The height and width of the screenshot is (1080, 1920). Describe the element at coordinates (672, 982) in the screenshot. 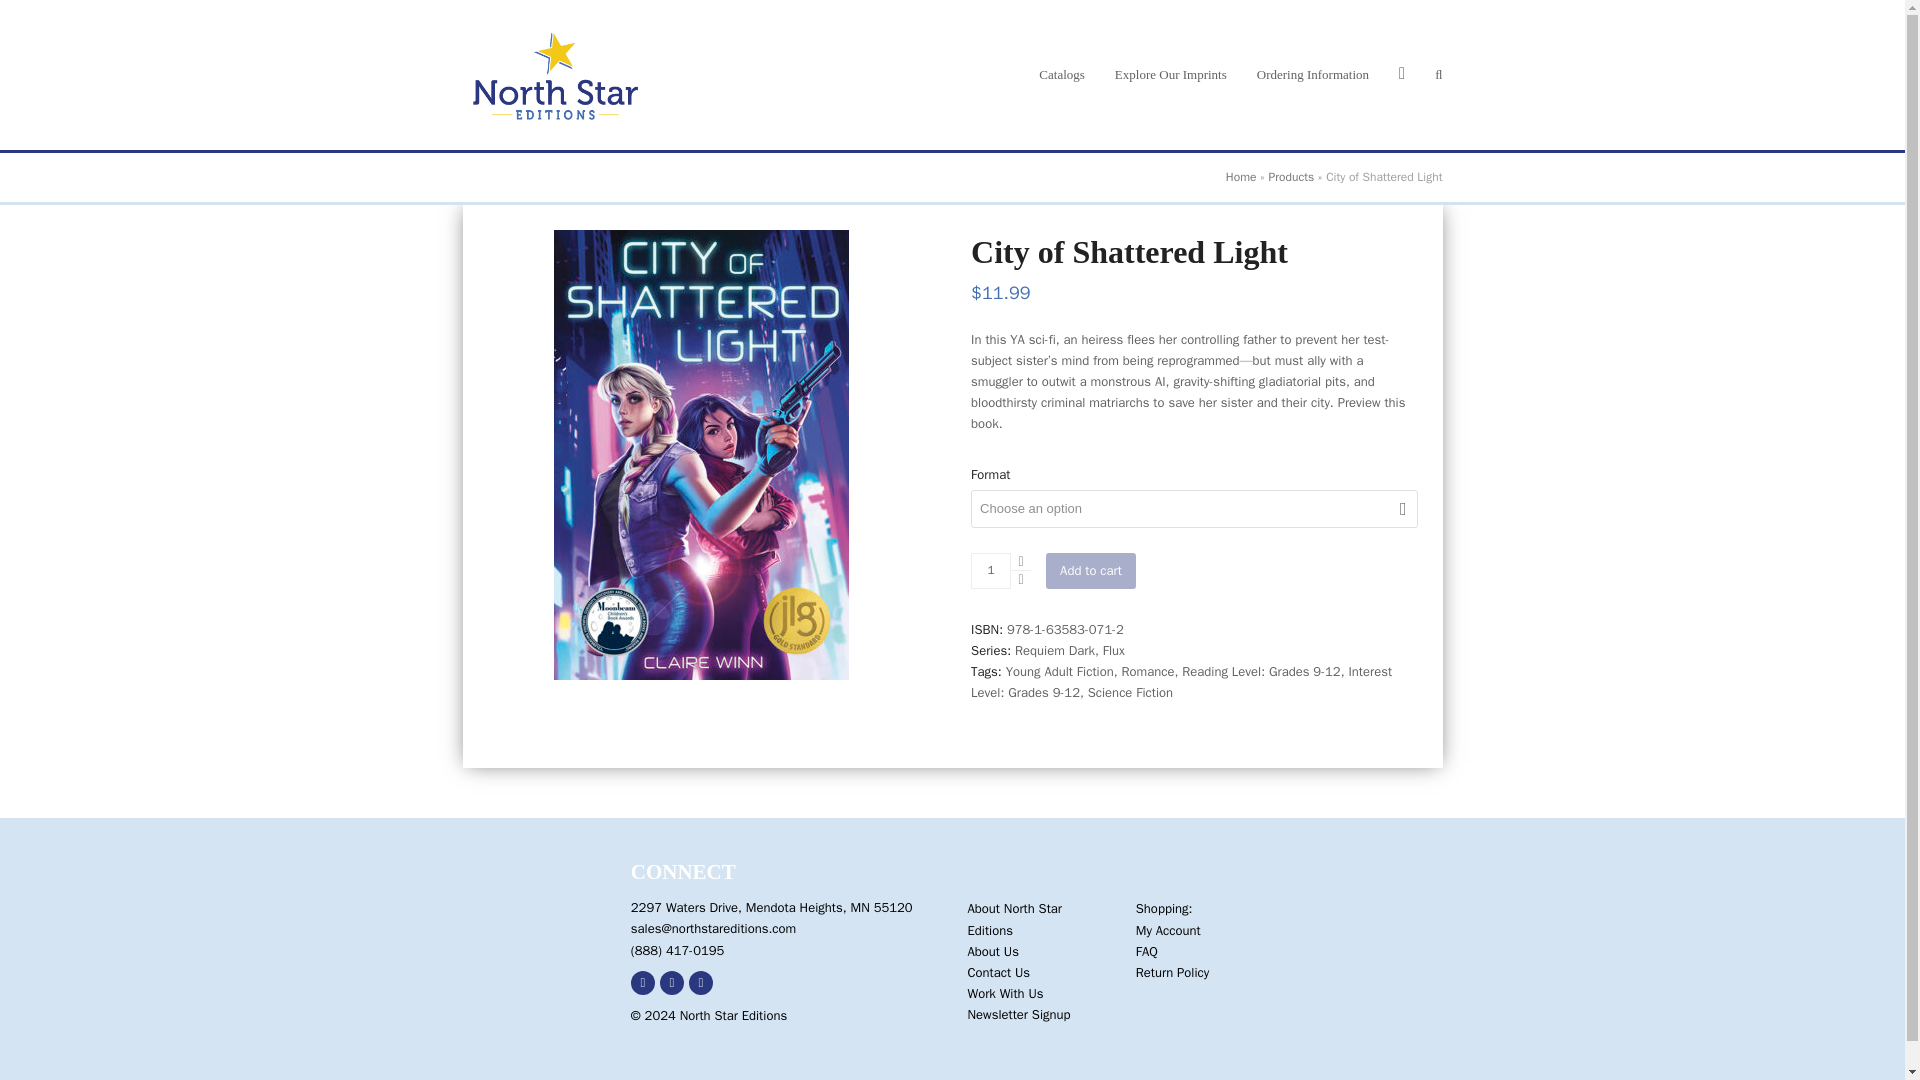

I see `Twitter` at that location.